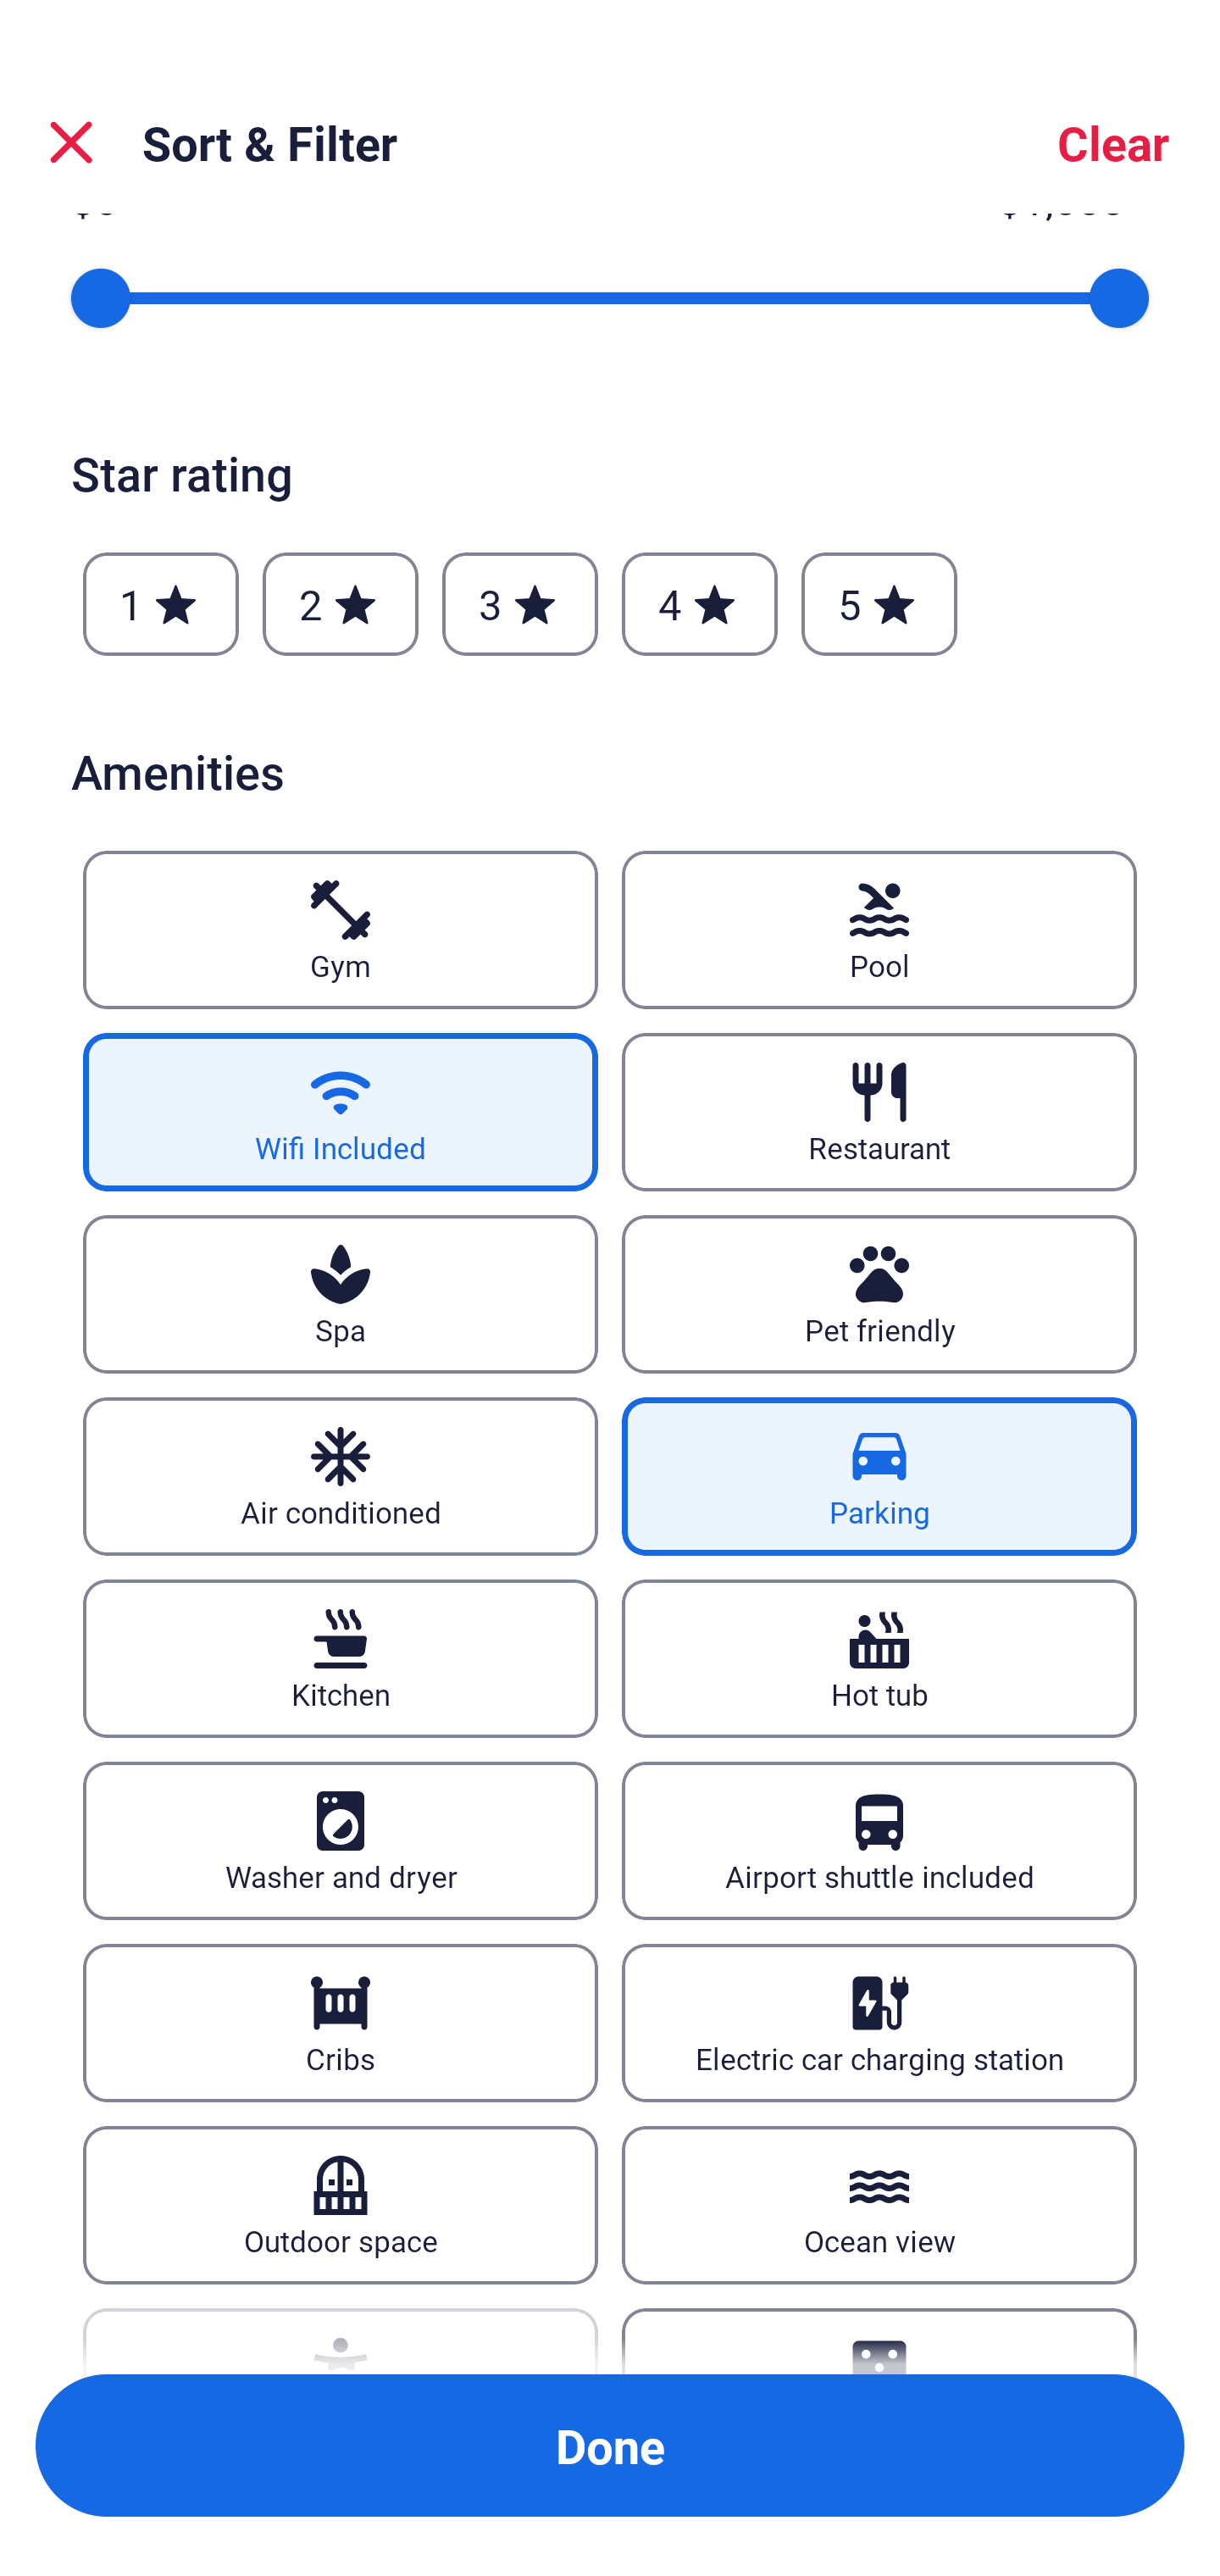  I want to click on 5, so click(879, 603).